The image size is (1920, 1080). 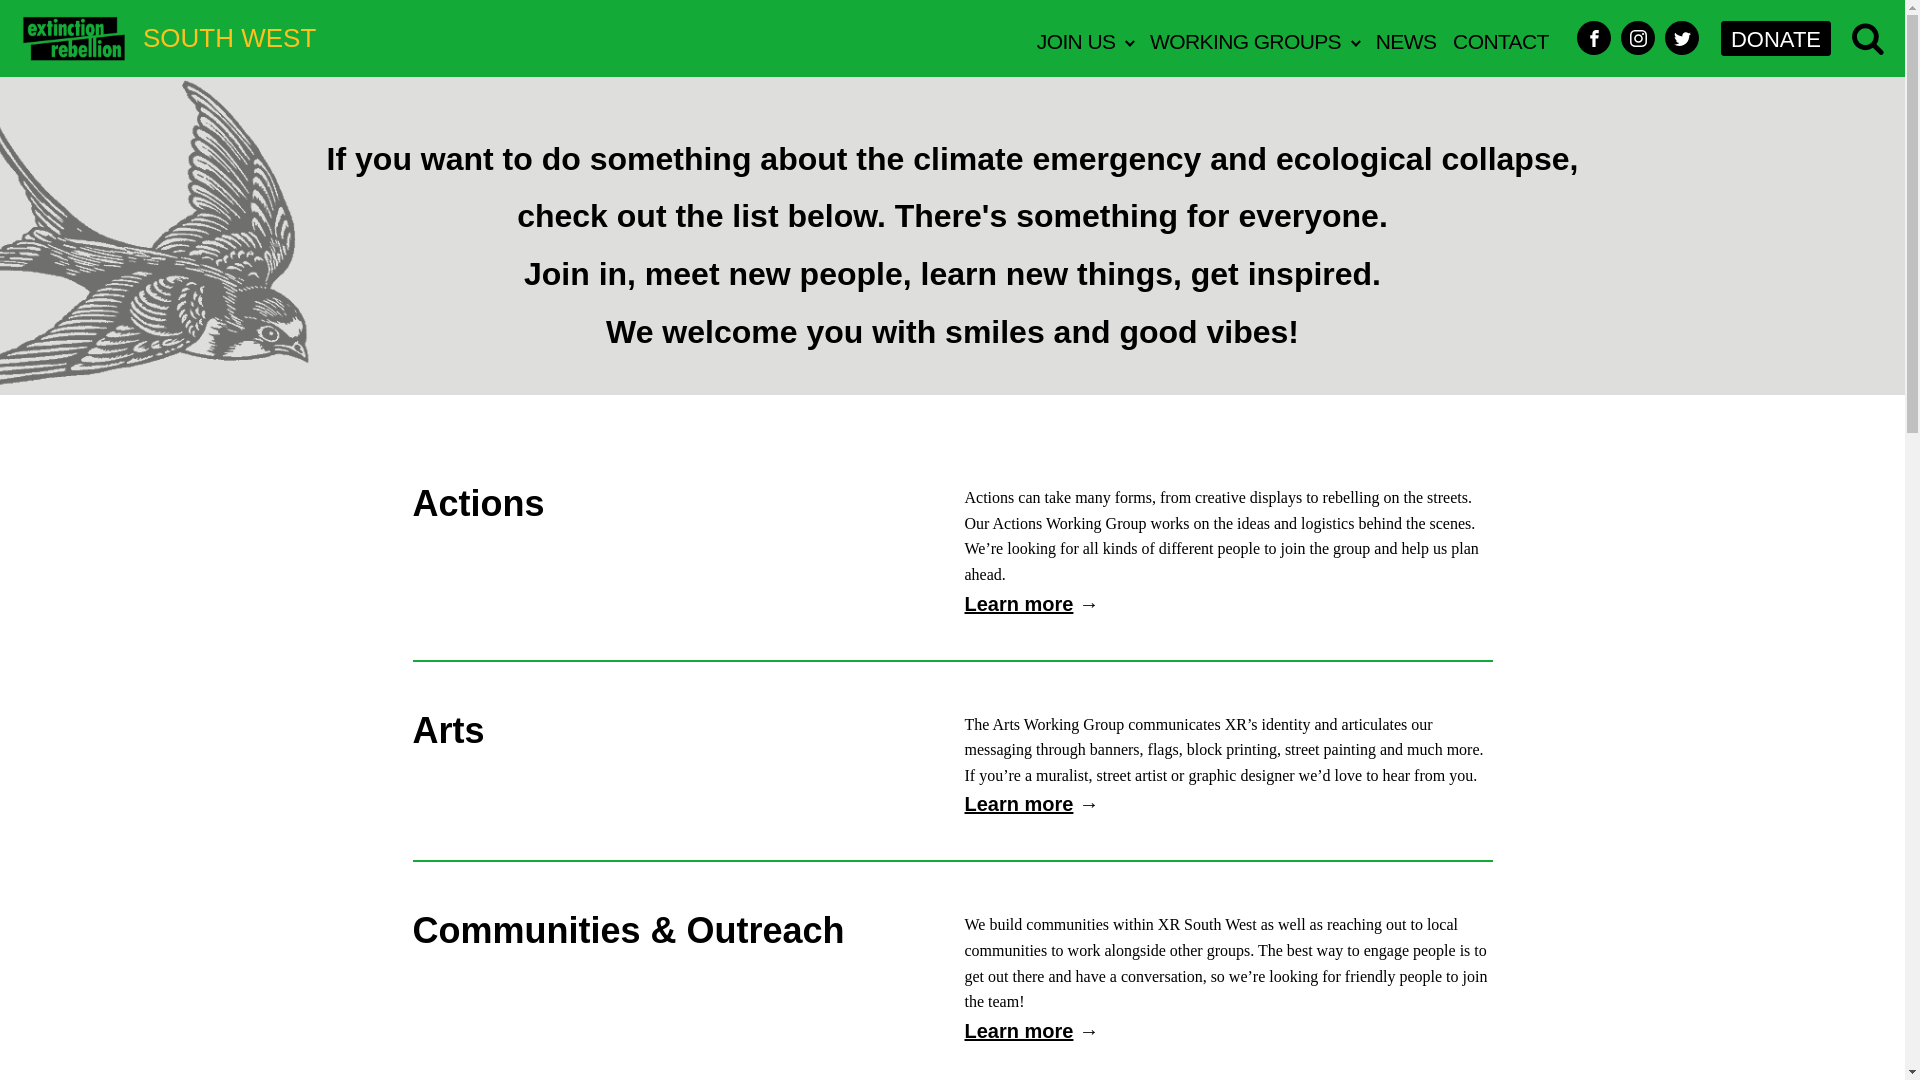 What do you see at coordinates (1018, 603) in the screenshot?
I see `Learn more` at bounding box center [1018, 603].